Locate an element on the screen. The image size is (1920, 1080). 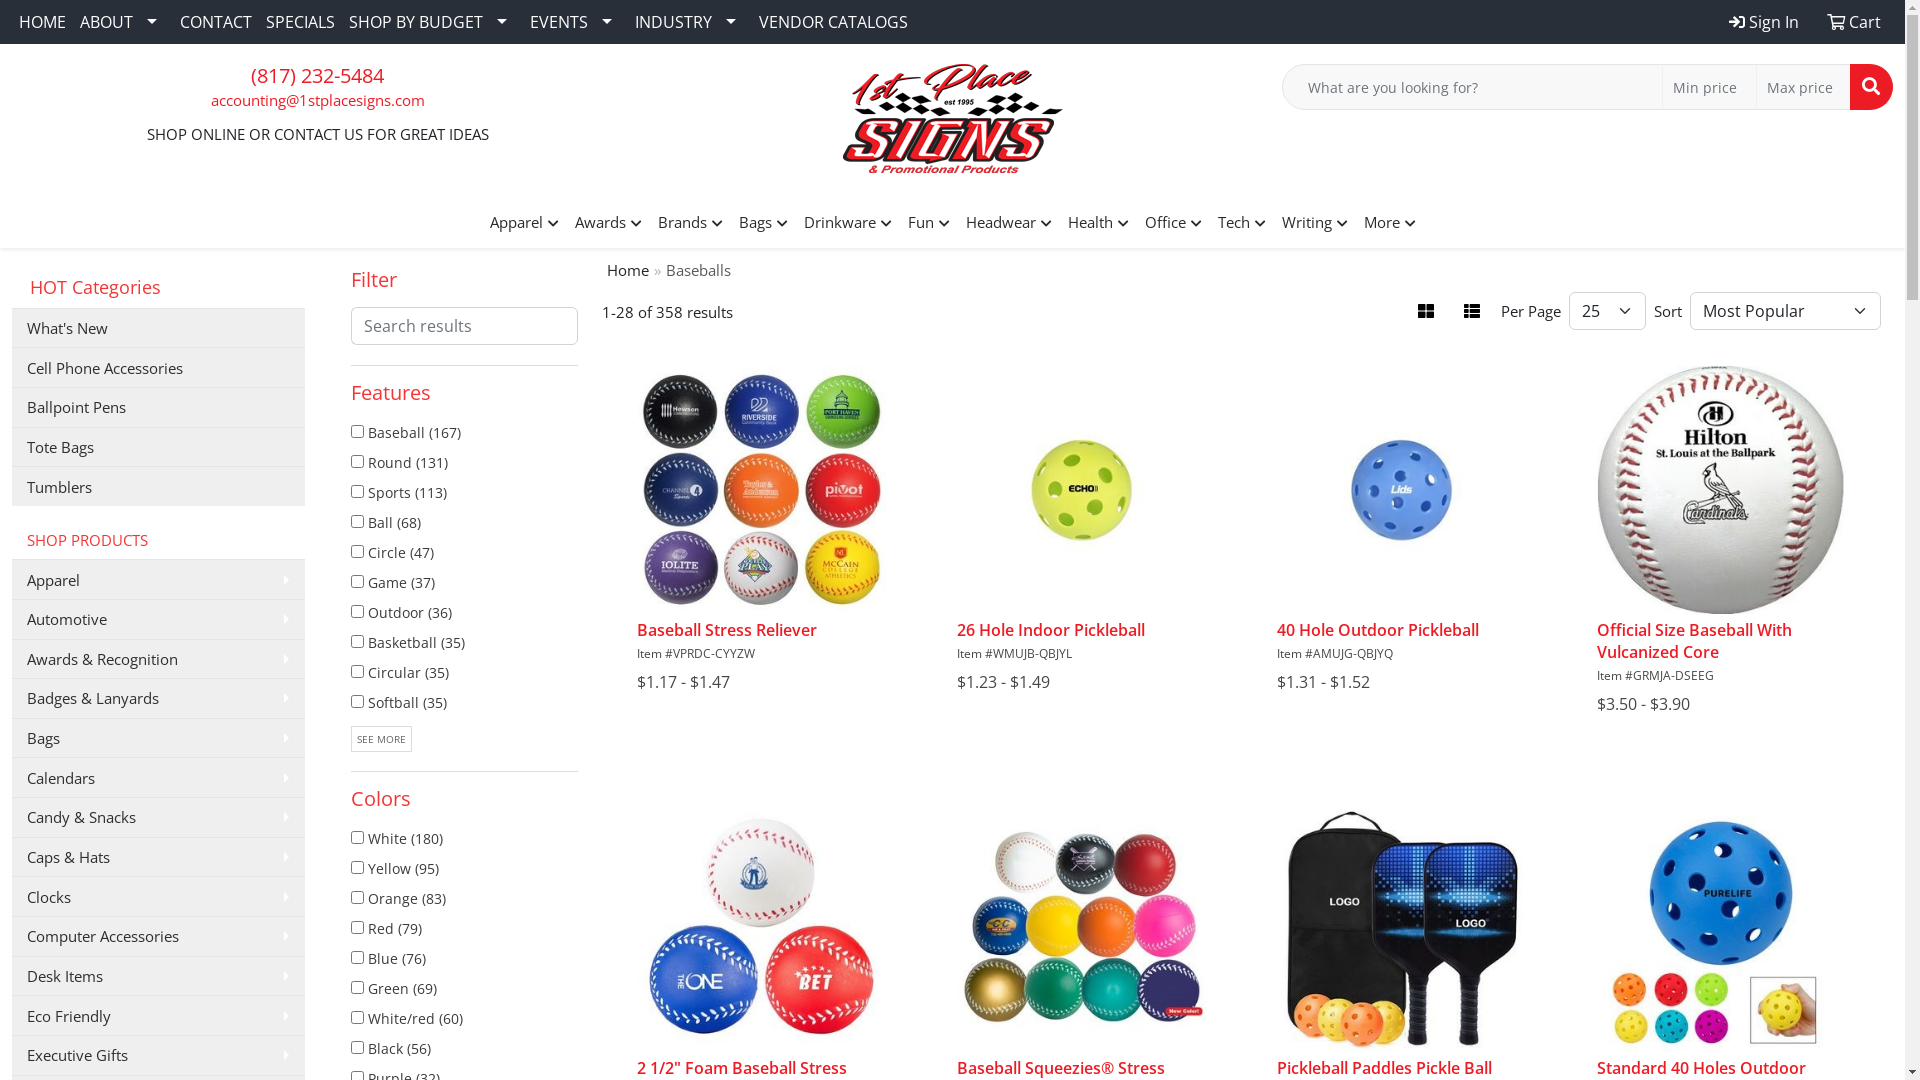
Awards is located at coordinates (608, 223).